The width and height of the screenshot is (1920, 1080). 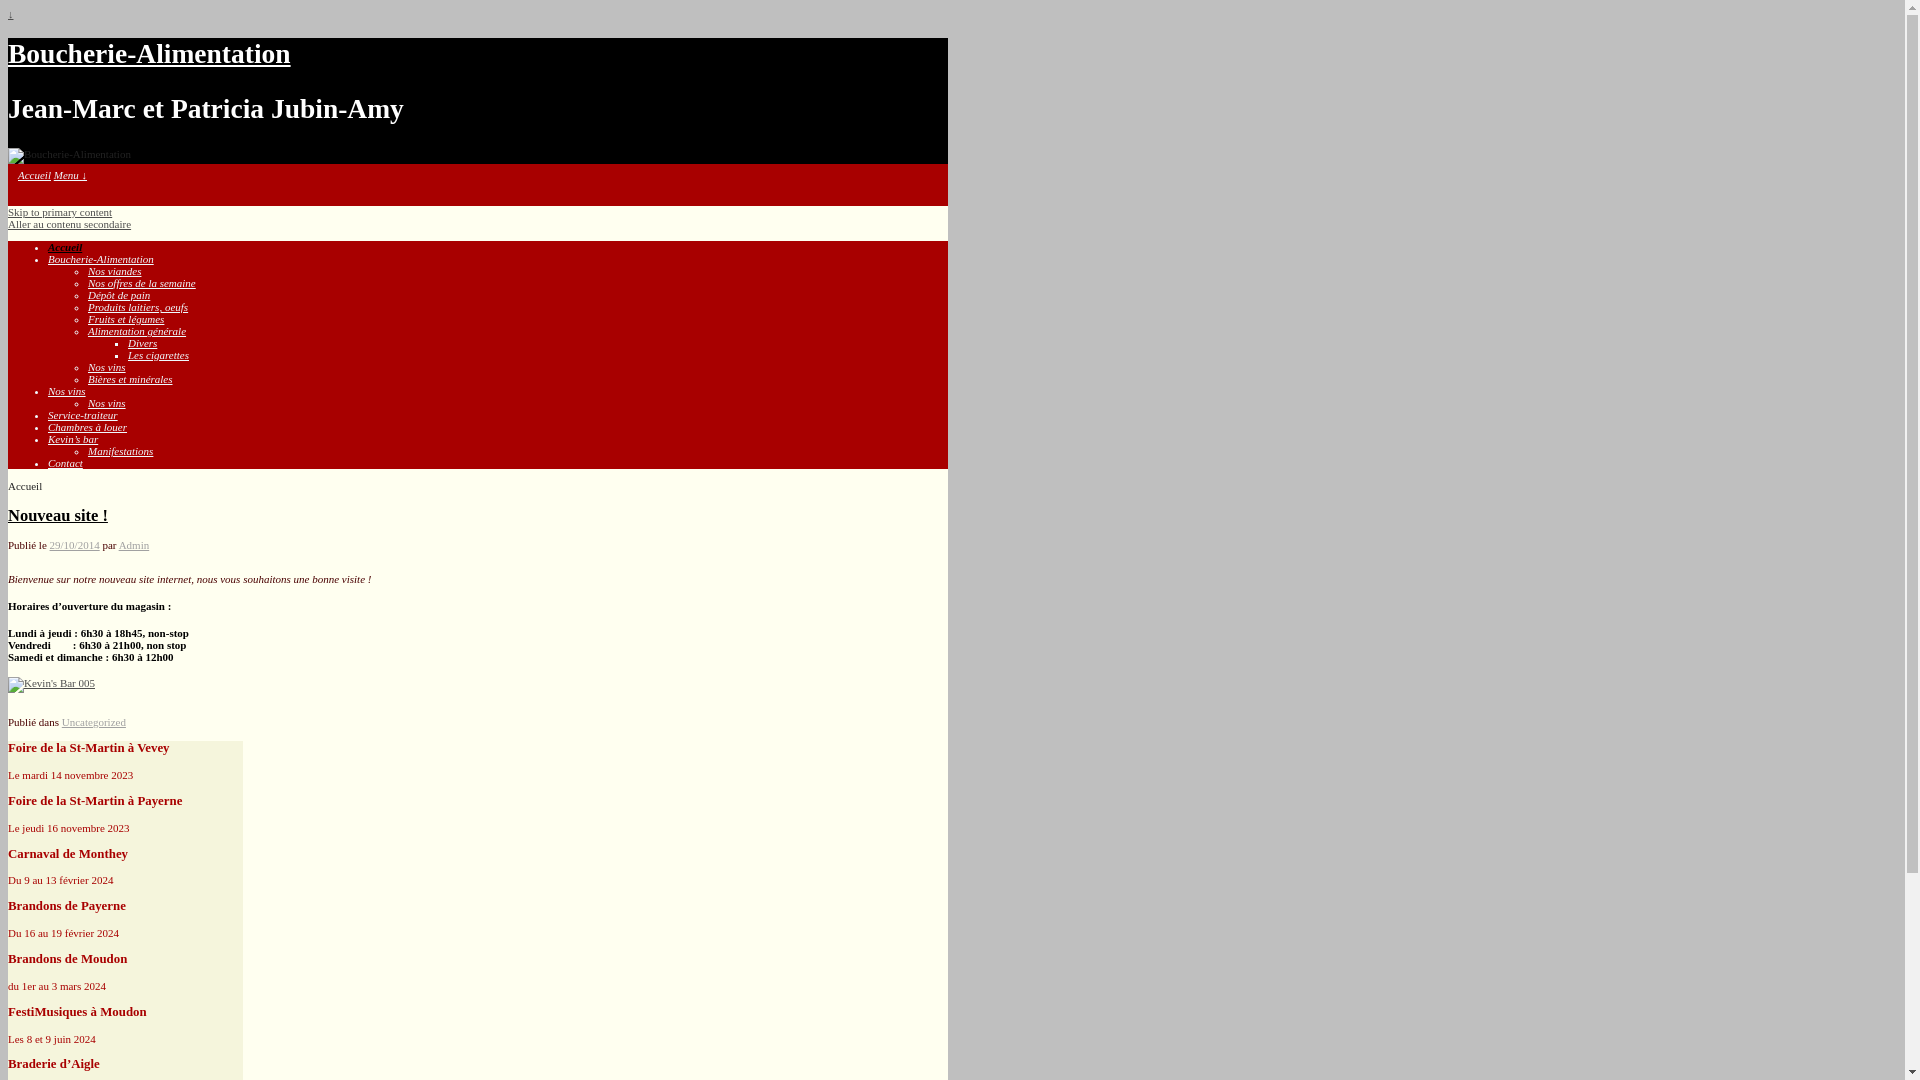 I want to click on Uncategorized, so click(x=94, y=722).